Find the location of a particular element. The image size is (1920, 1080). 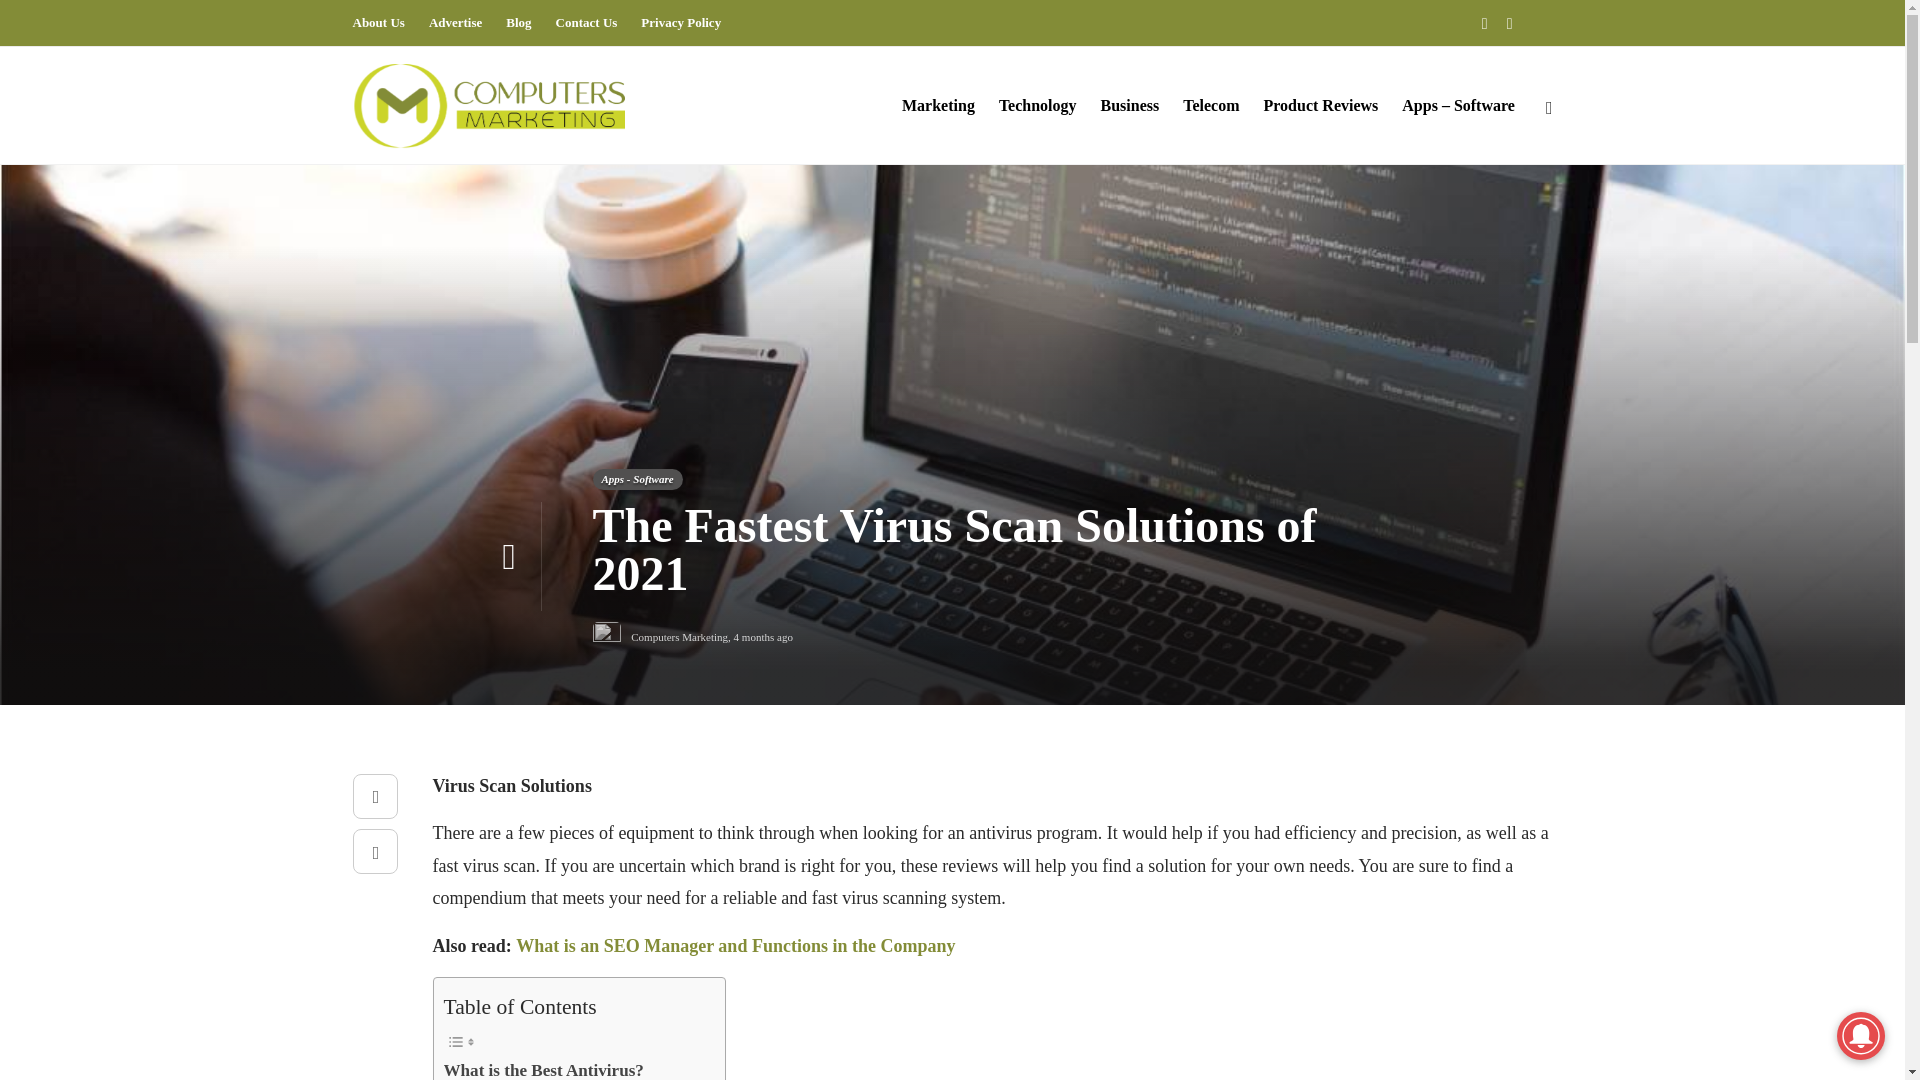

Advertise is located at coordinates (454, 23).